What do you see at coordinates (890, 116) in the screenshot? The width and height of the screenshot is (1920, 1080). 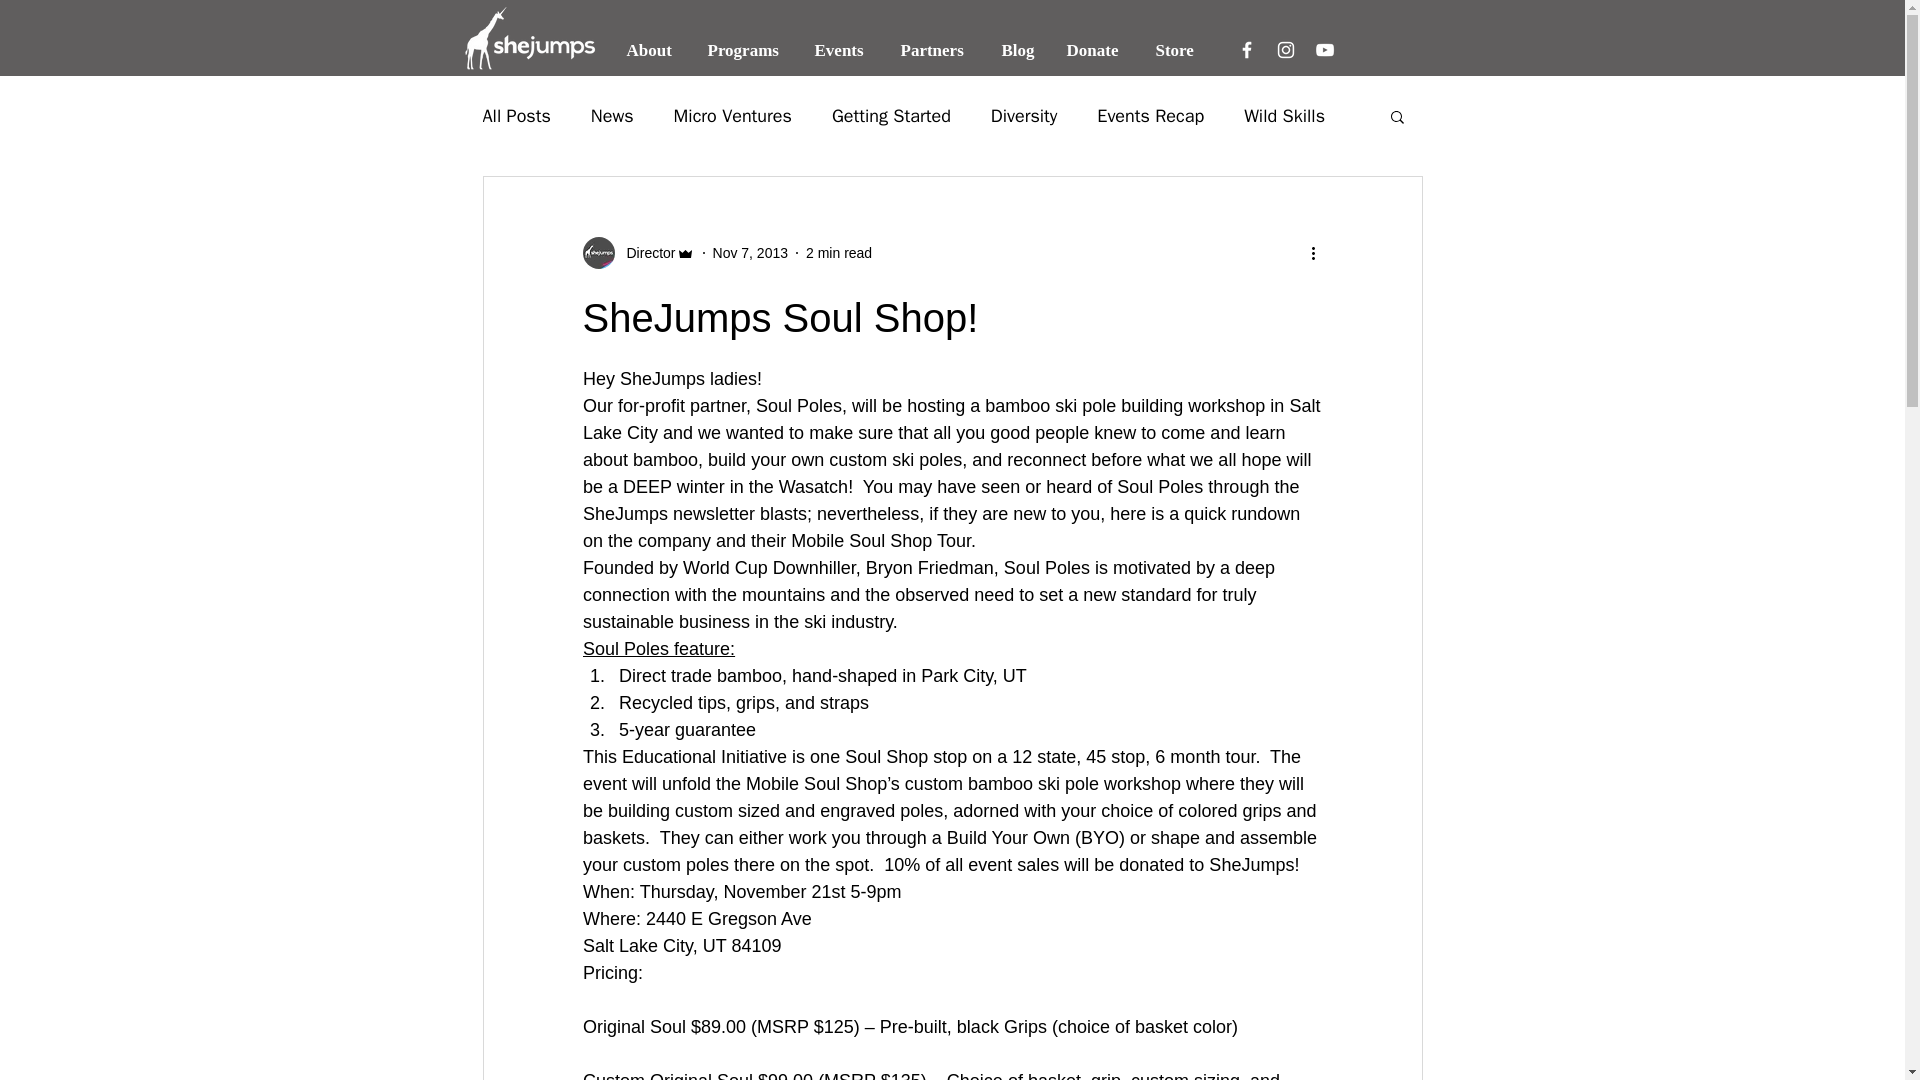 I see `Getting Started` at bounding box center [890, 116].